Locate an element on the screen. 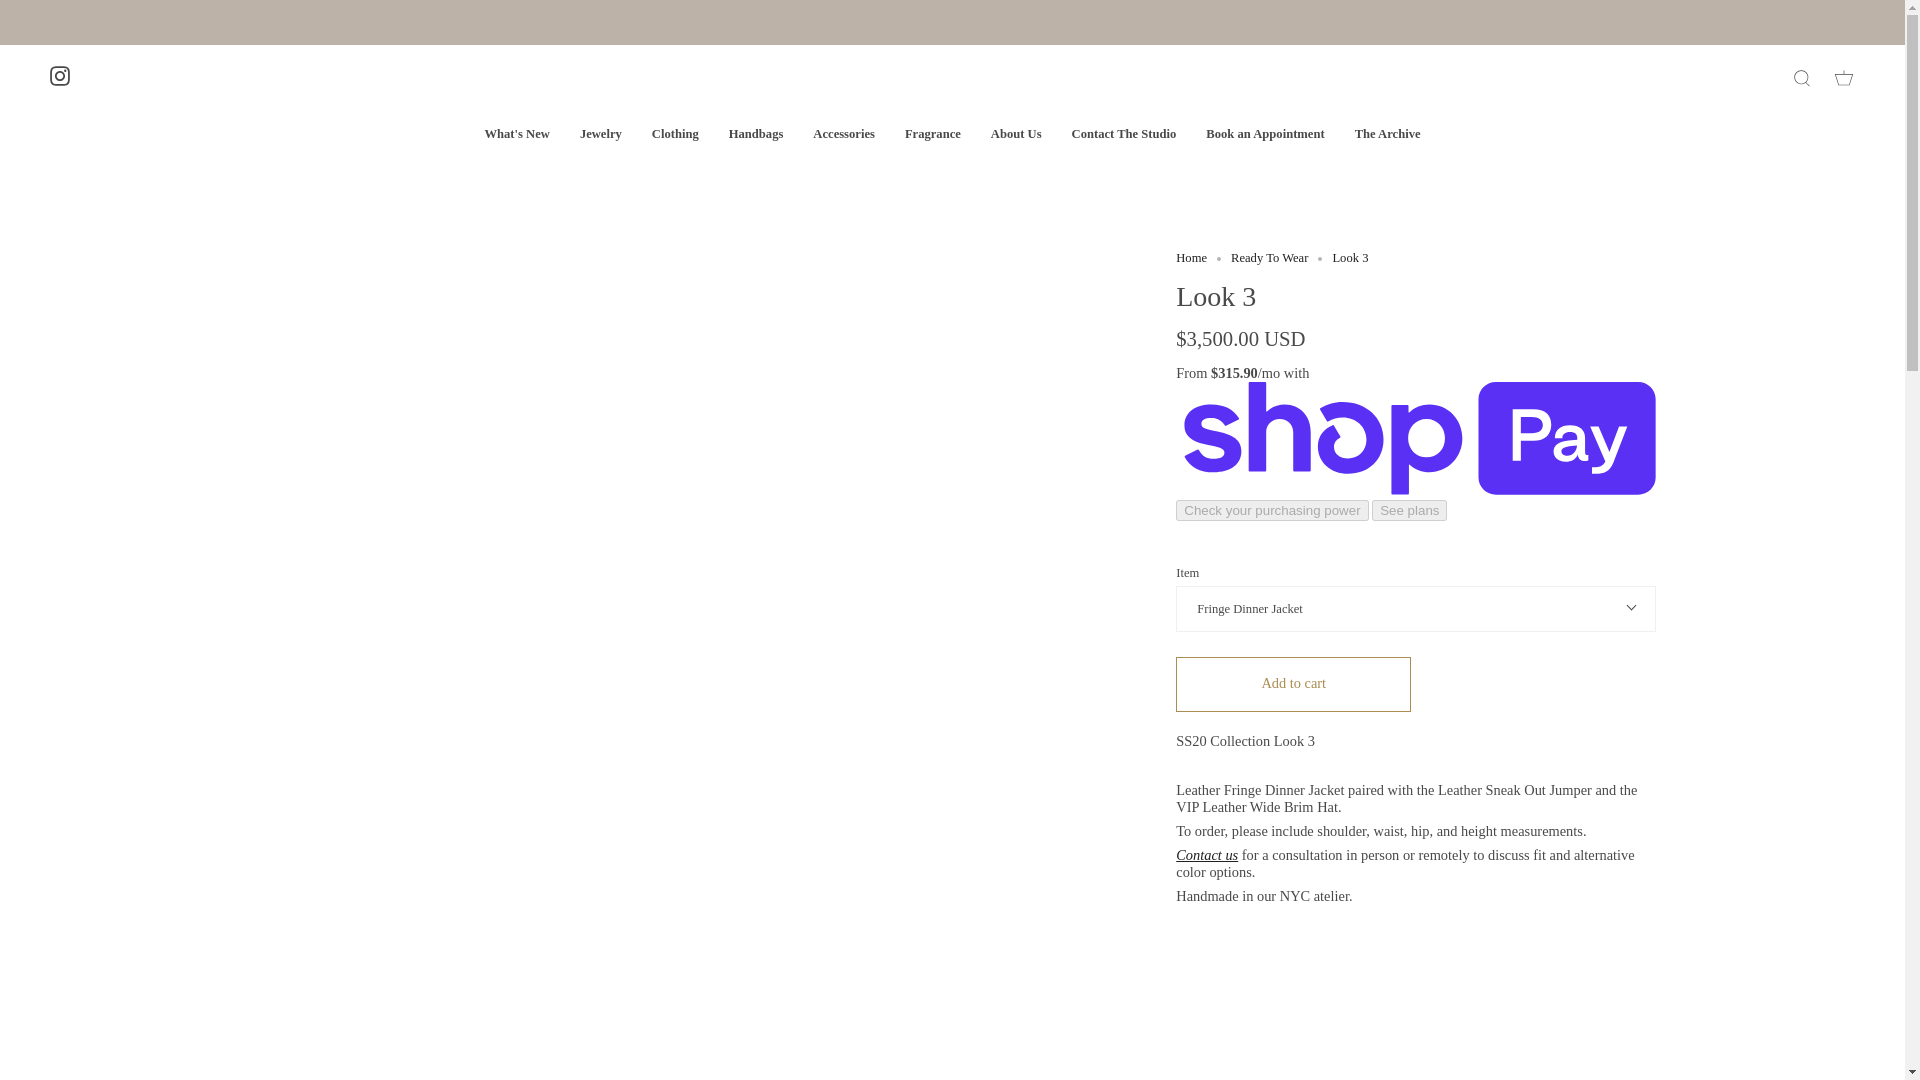 The image size is (1920, 1080). Jewelry is located at coordinates (600, 134).